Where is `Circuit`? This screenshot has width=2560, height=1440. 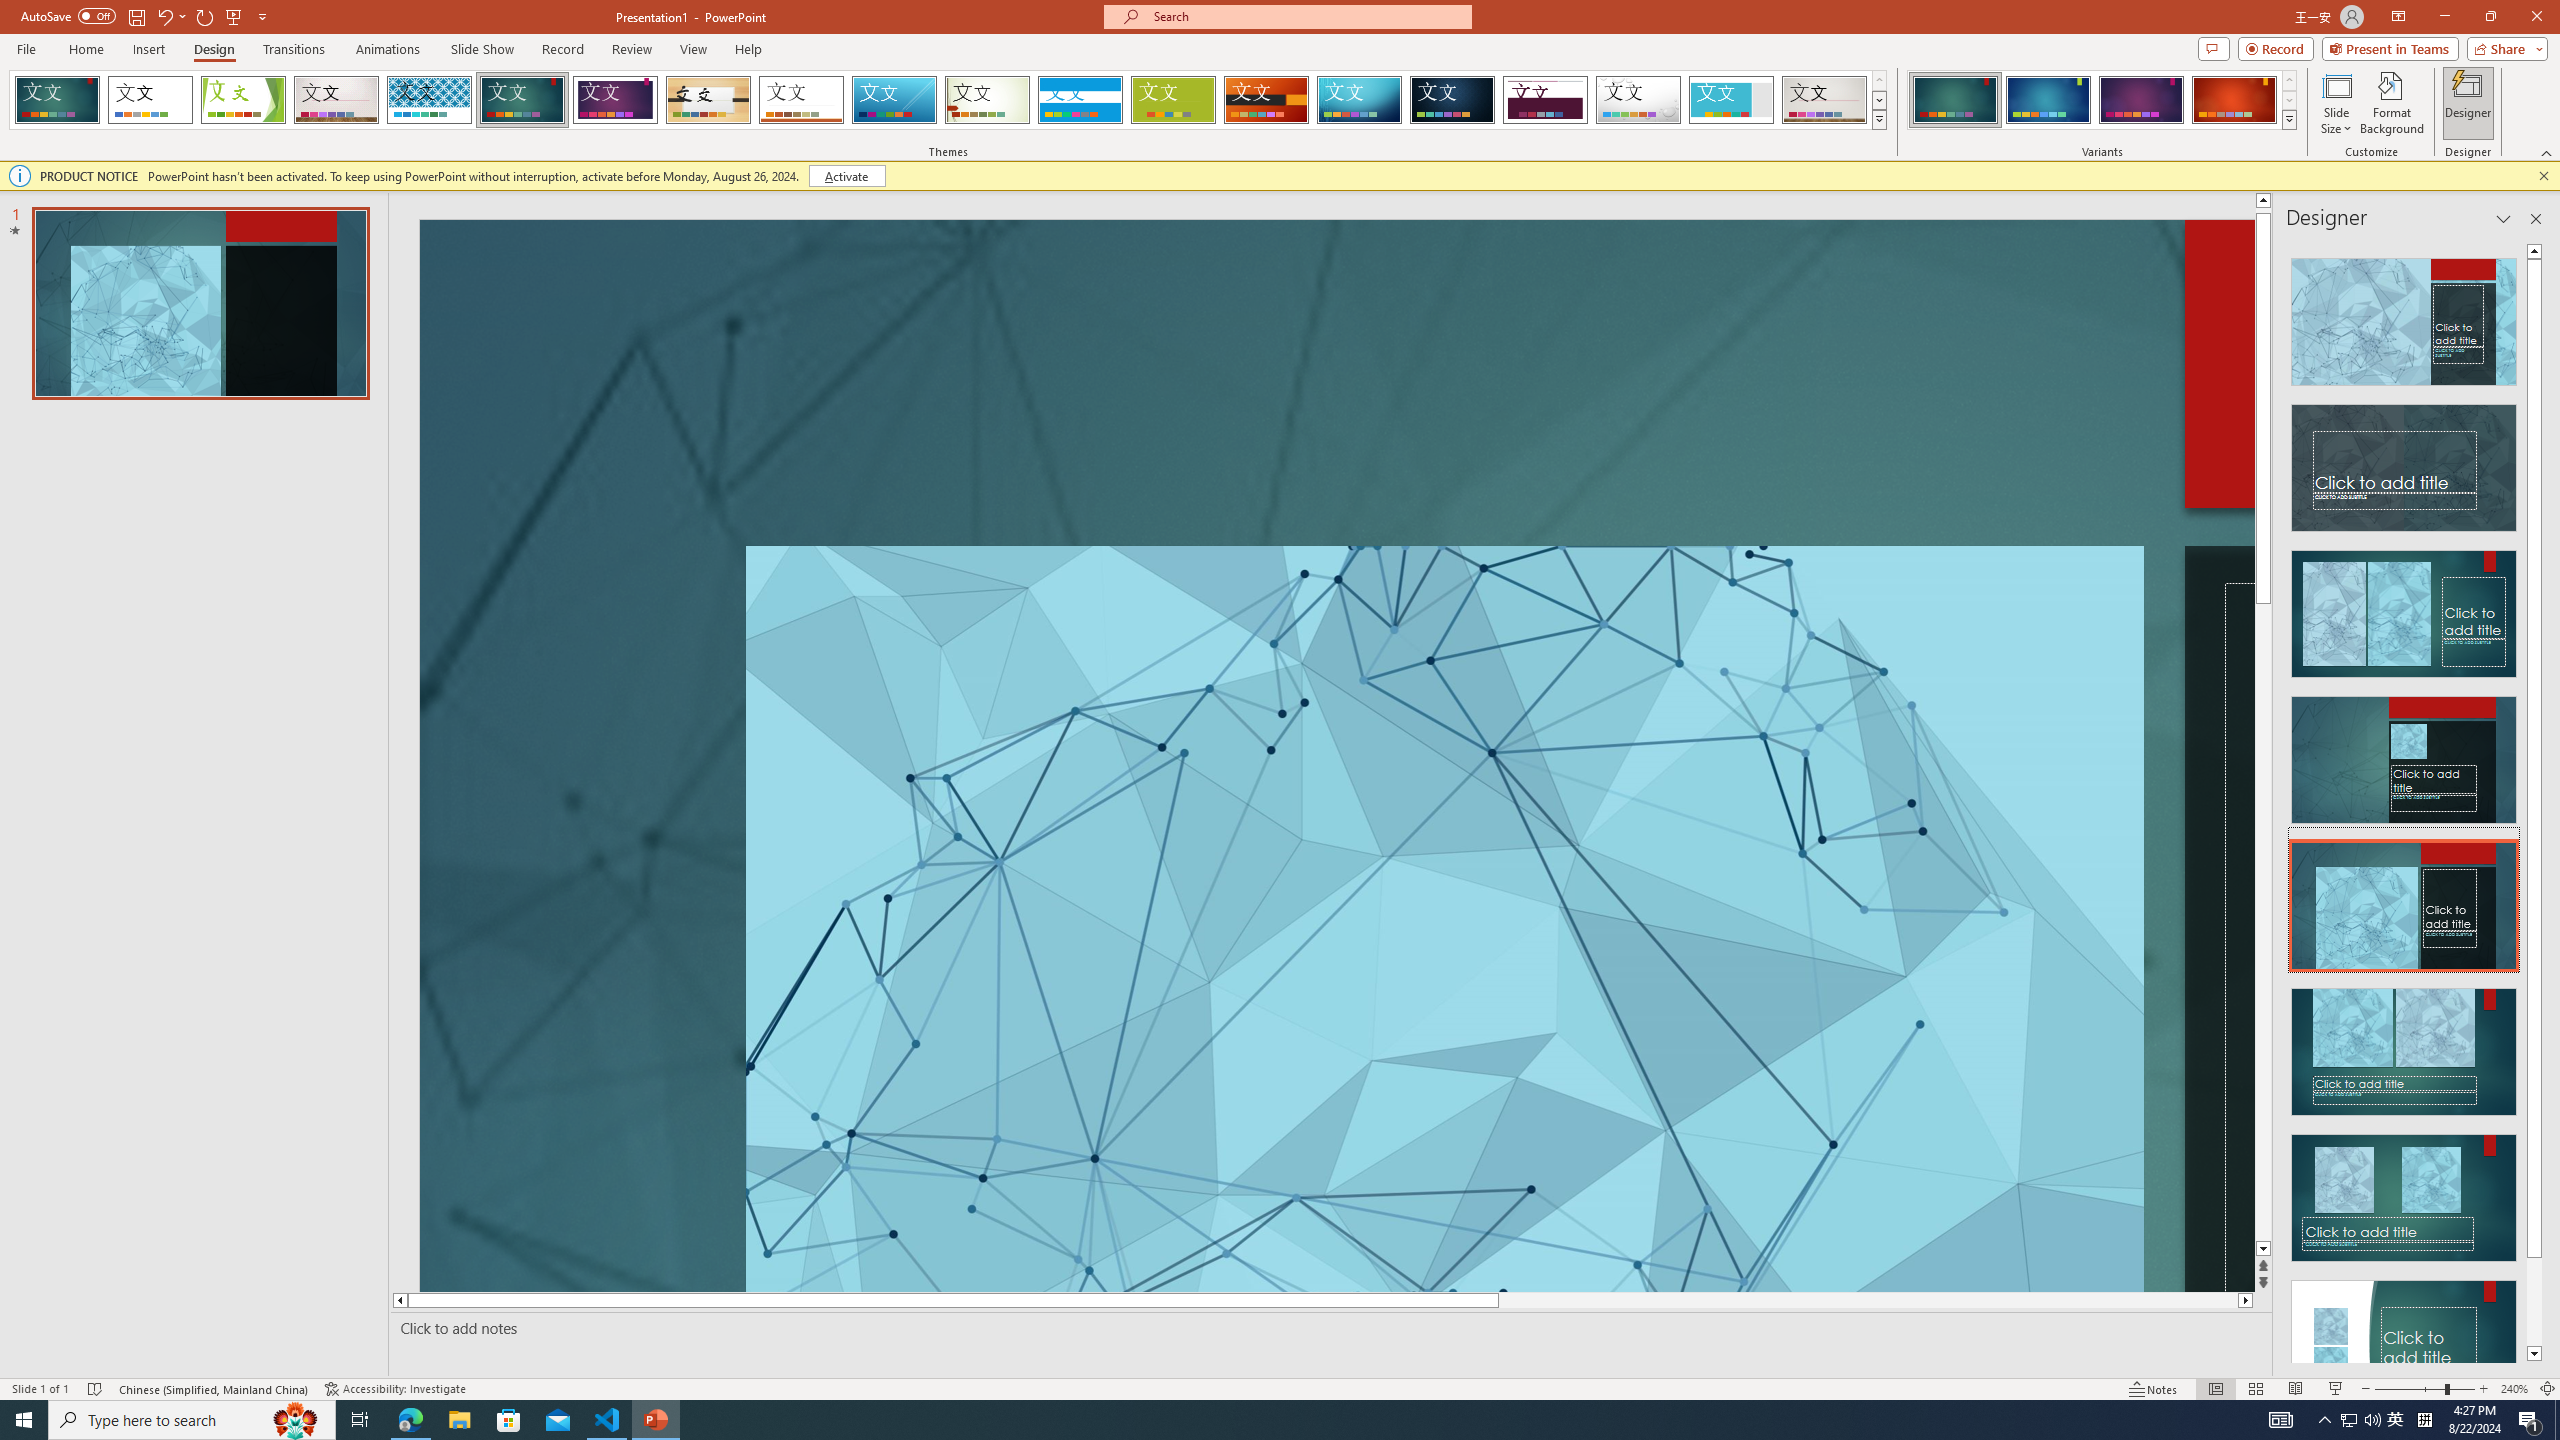
Circuit is located at coordinates (1359, 100).